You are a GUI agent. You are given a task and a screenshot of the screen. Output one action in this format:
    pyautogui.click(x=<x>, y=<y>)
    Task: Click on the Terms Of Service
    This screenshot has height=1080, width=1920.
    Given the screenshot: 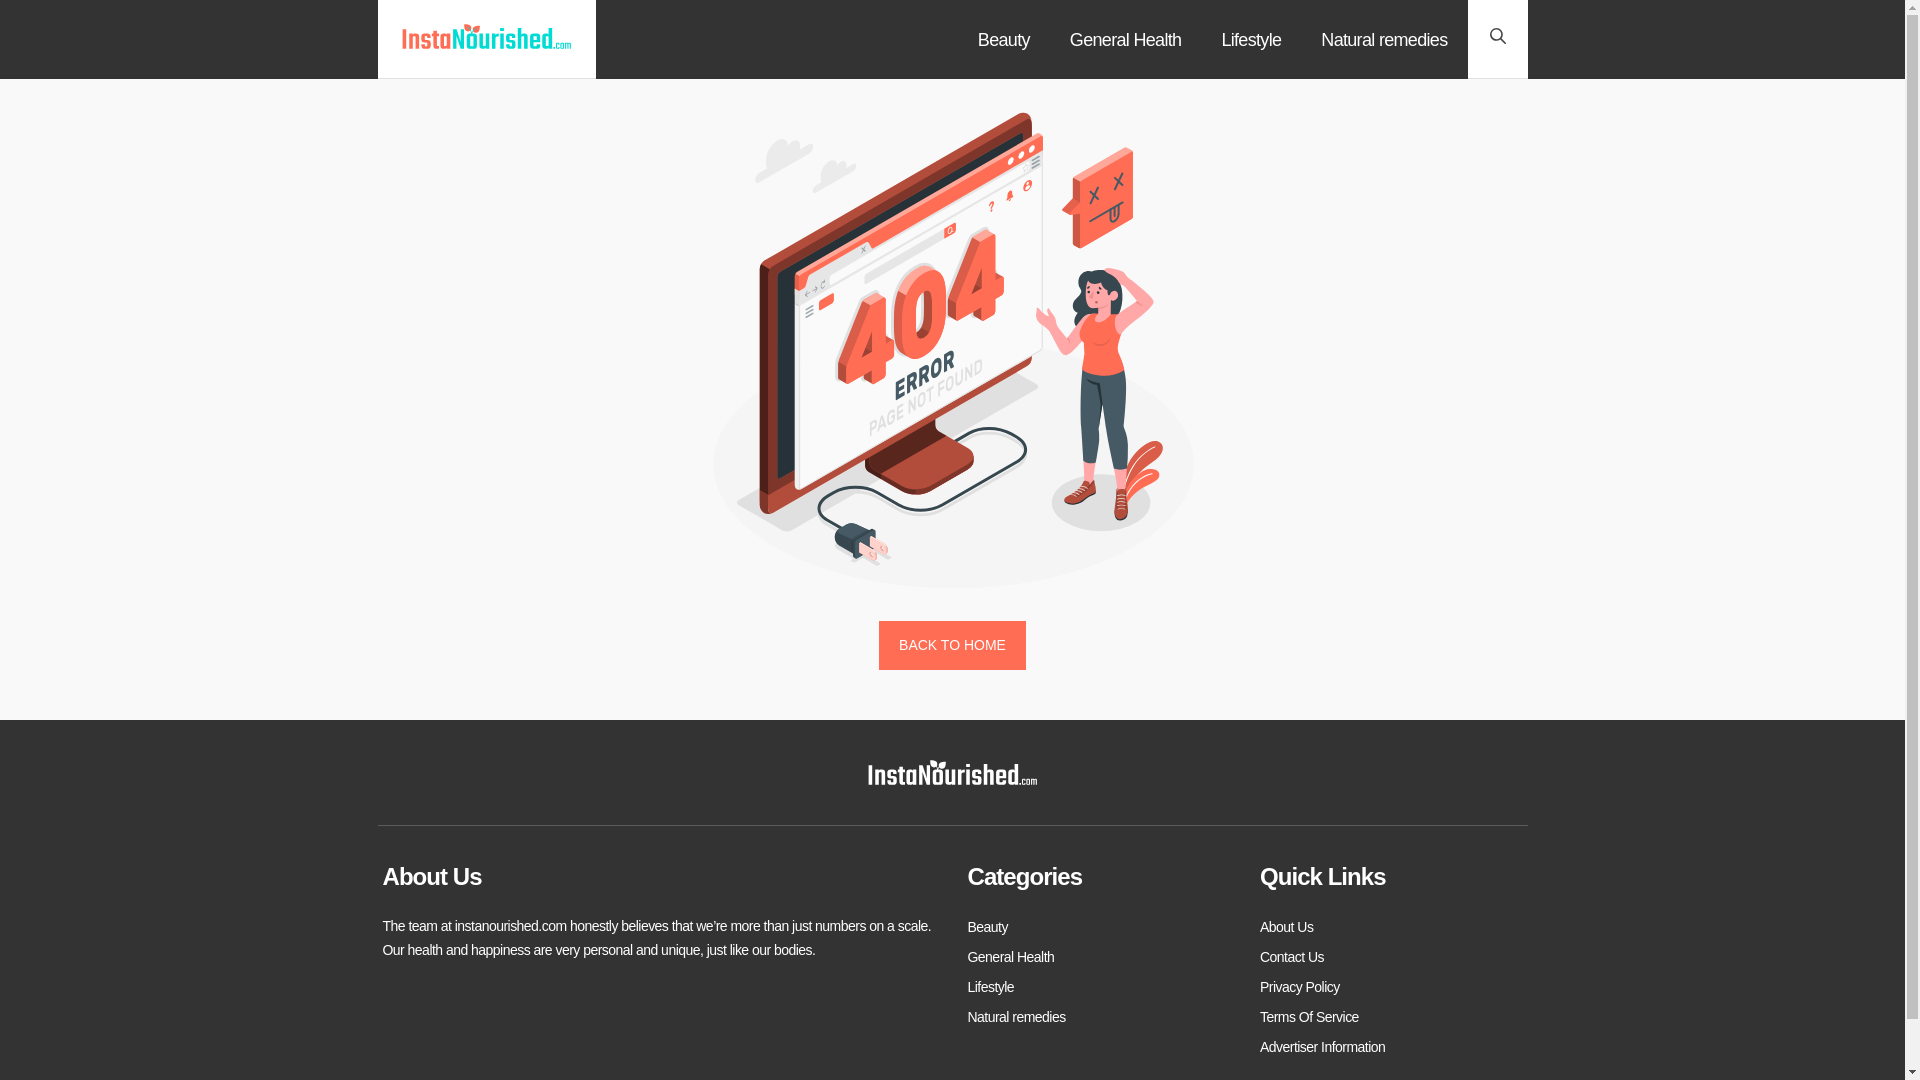 What is the action you would take?
    pyautogui.click(x=1309, y=1017)
    